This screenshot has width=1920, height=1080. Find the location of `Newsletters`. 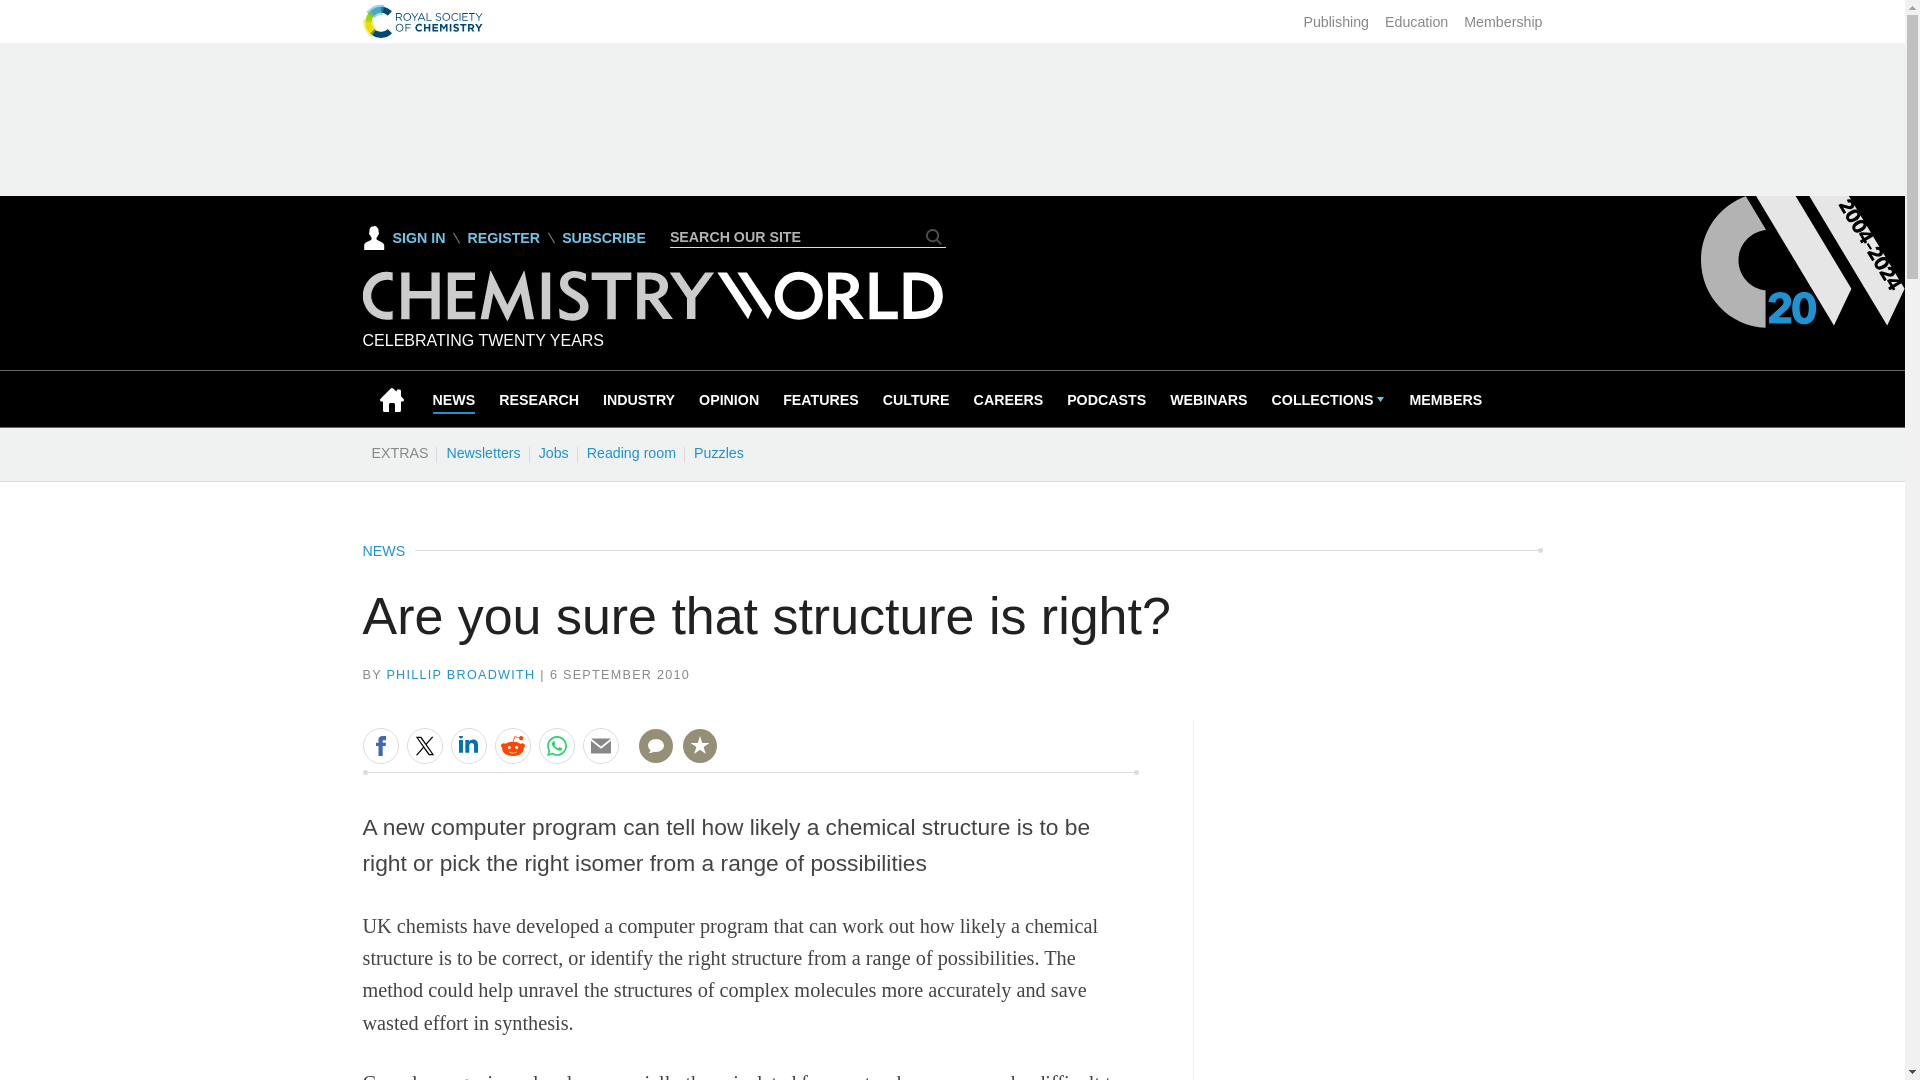

Newsletters is located at coordinates (483, 452).